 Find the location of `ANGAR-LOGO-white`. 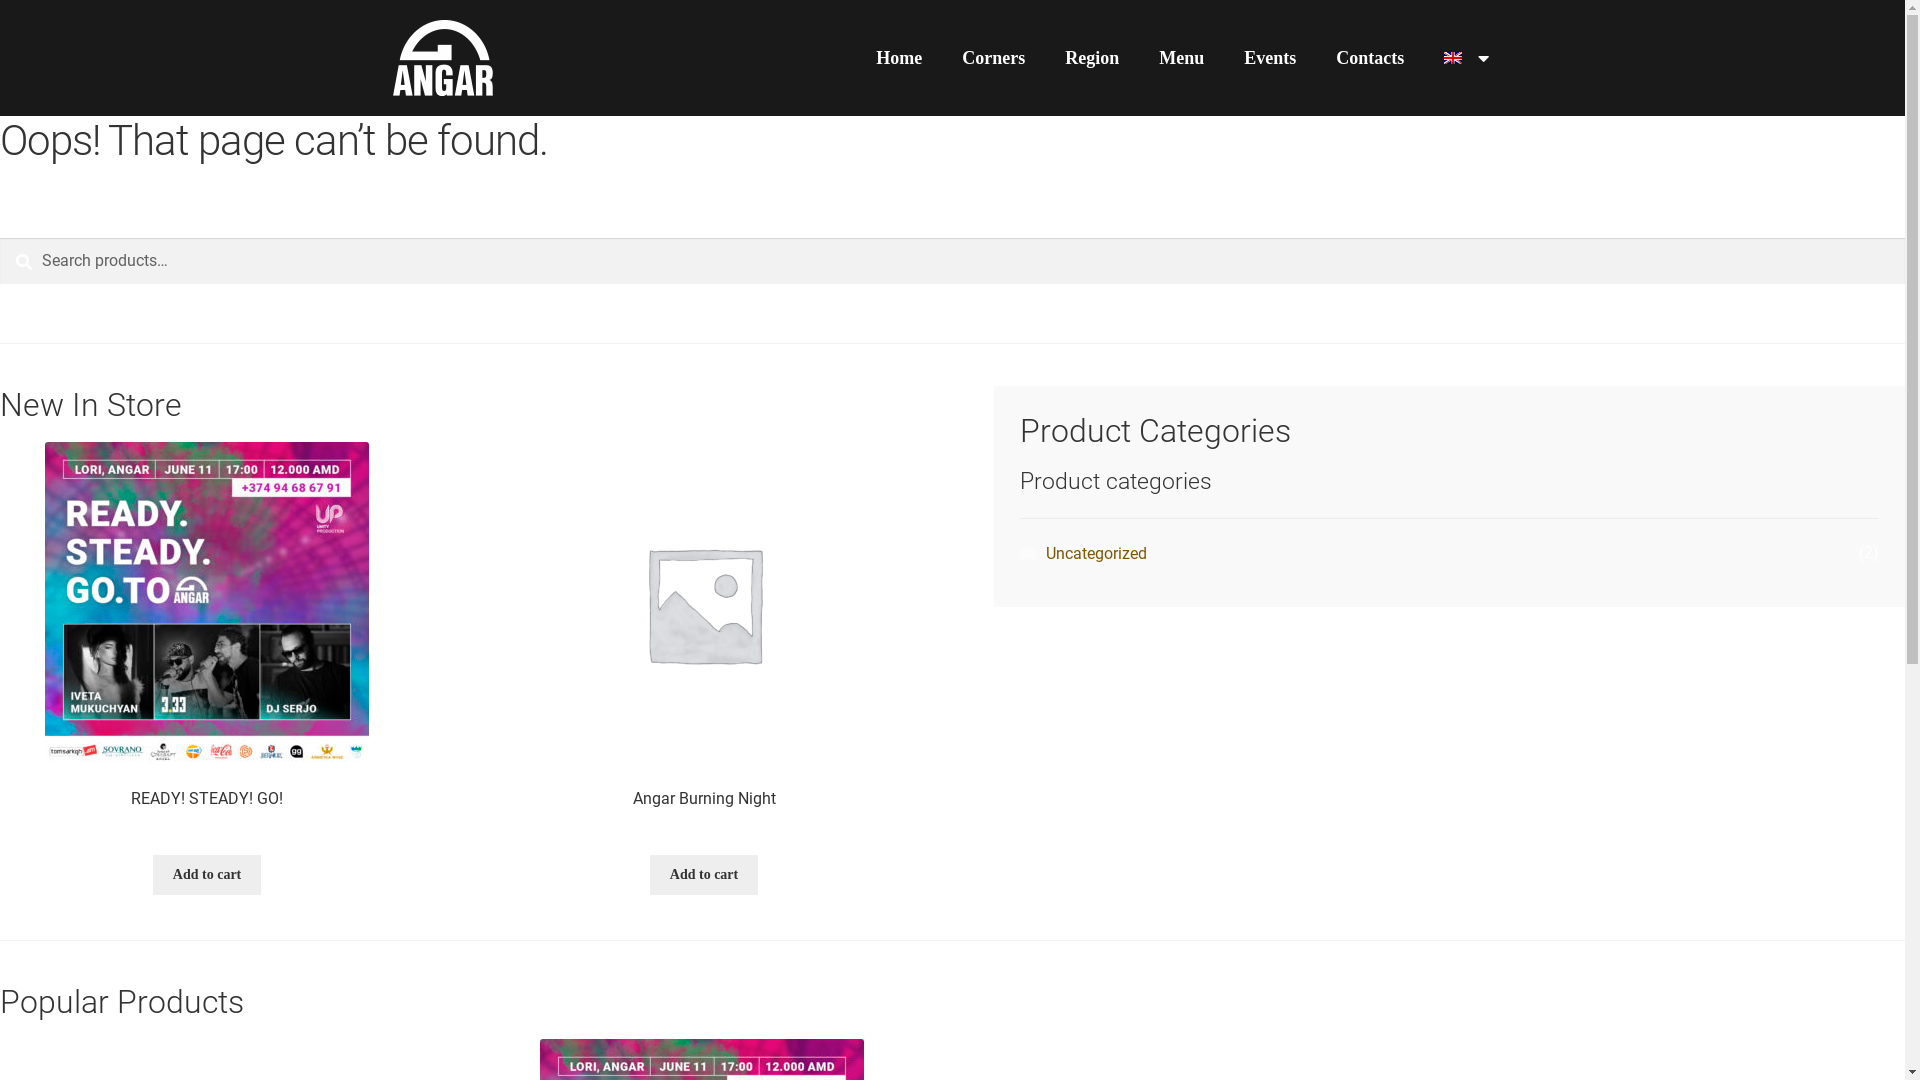

ANGAR-LOGO-white is located at coordinates (442, 58).